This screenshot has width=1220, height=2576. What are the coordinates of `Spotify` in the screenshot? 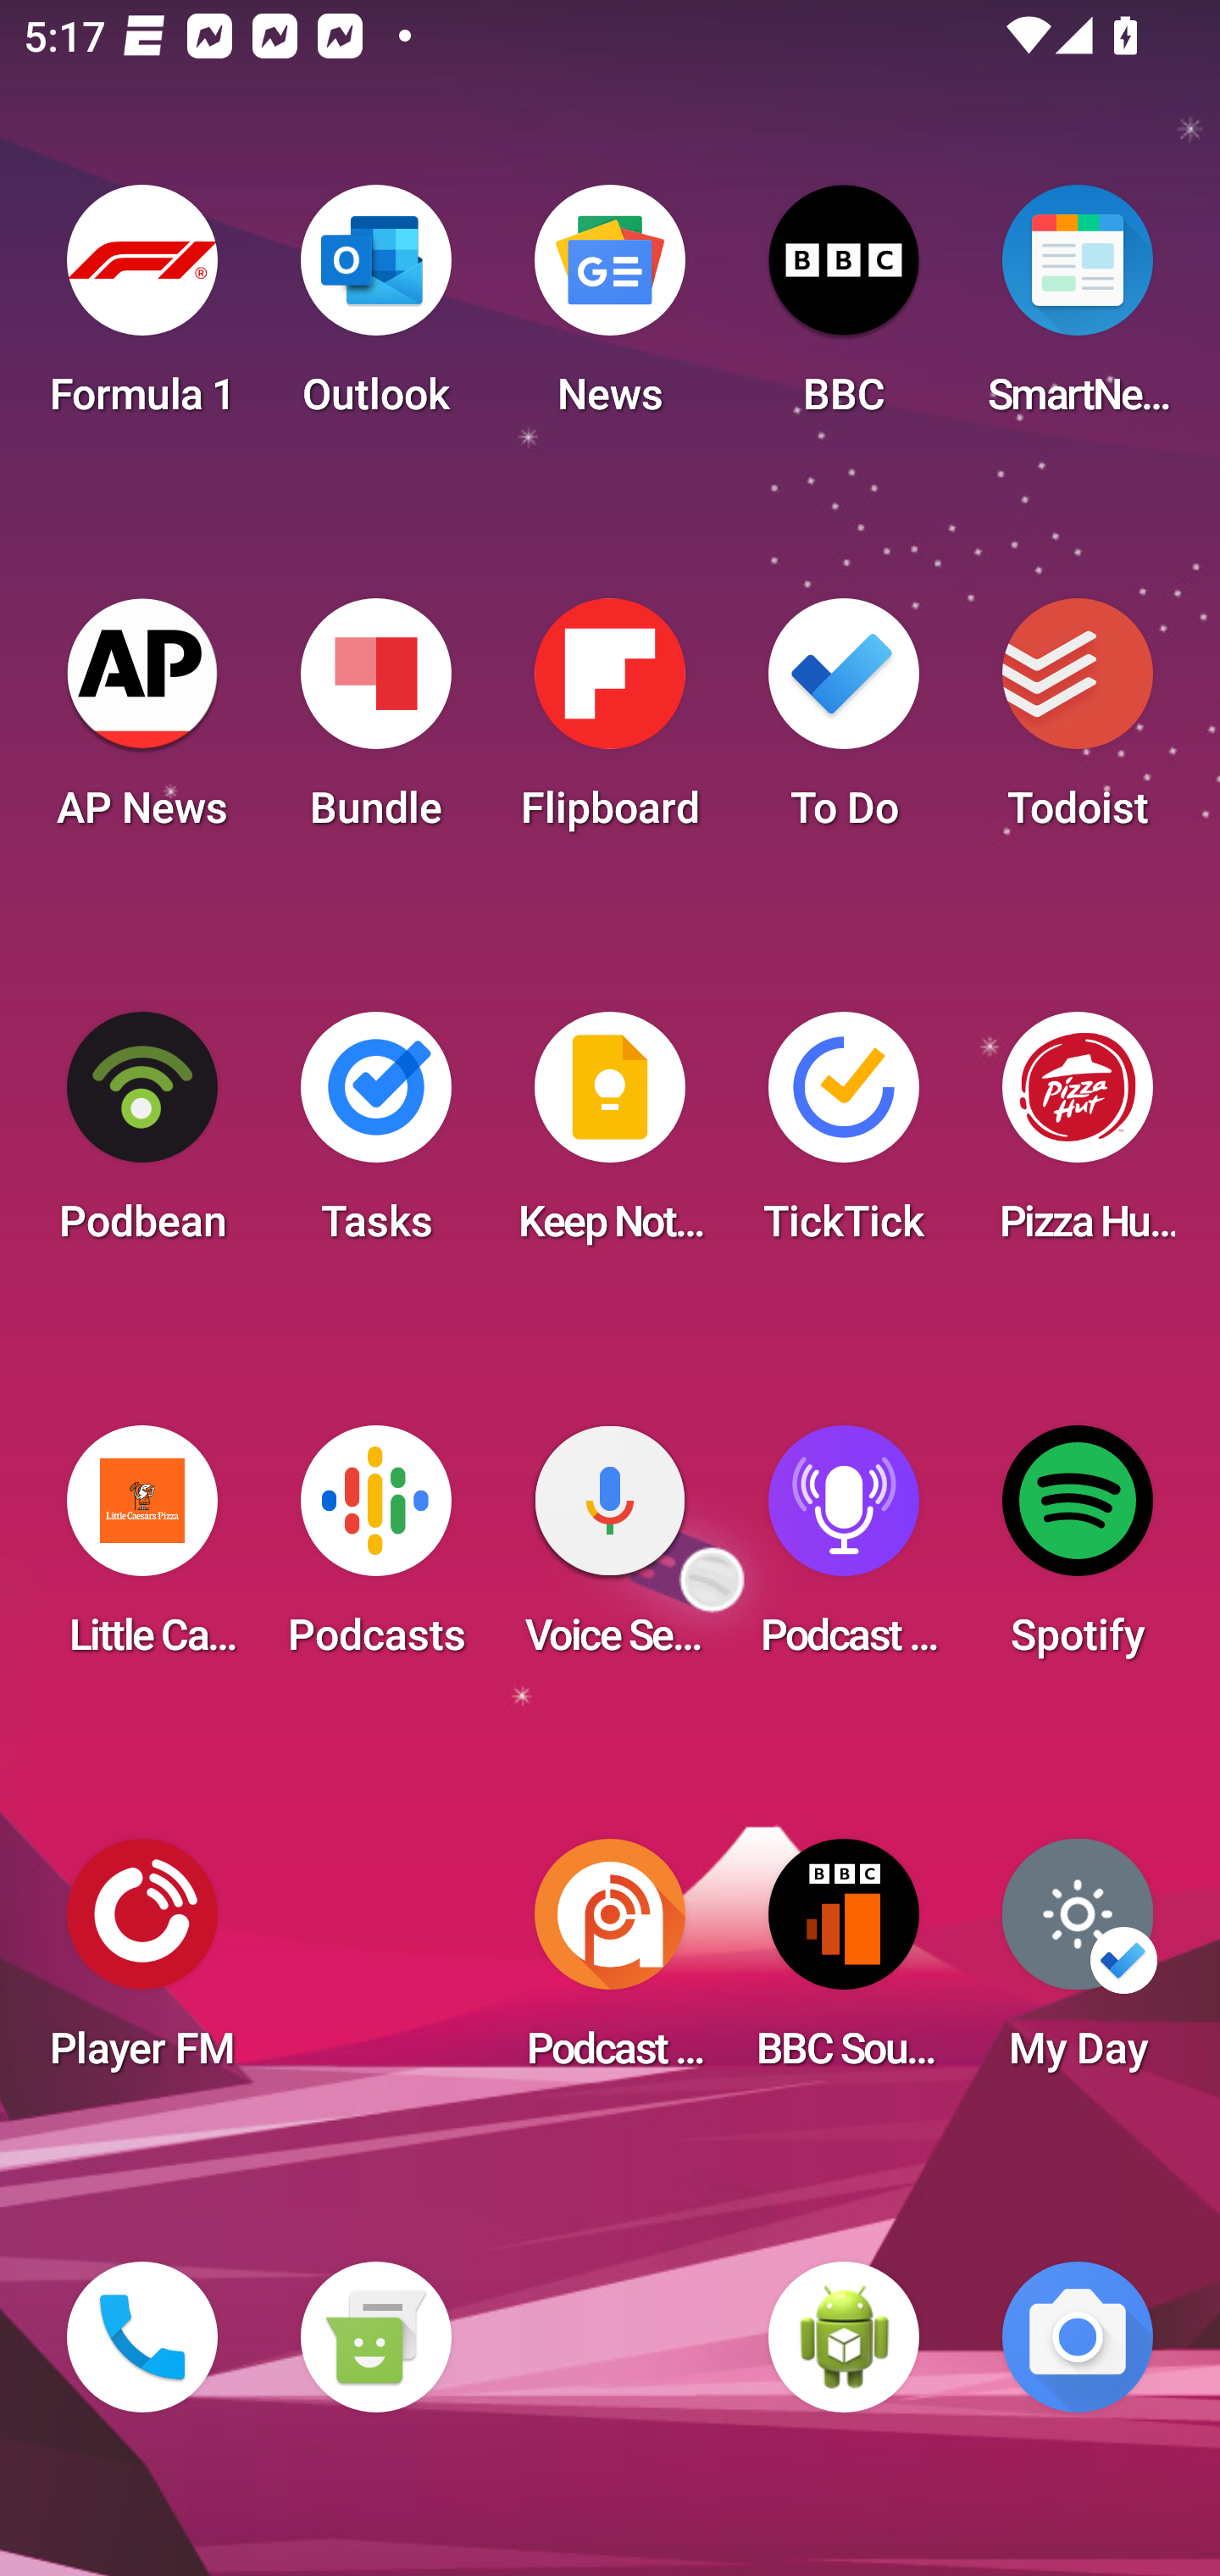 It's located at (1078, 1551).